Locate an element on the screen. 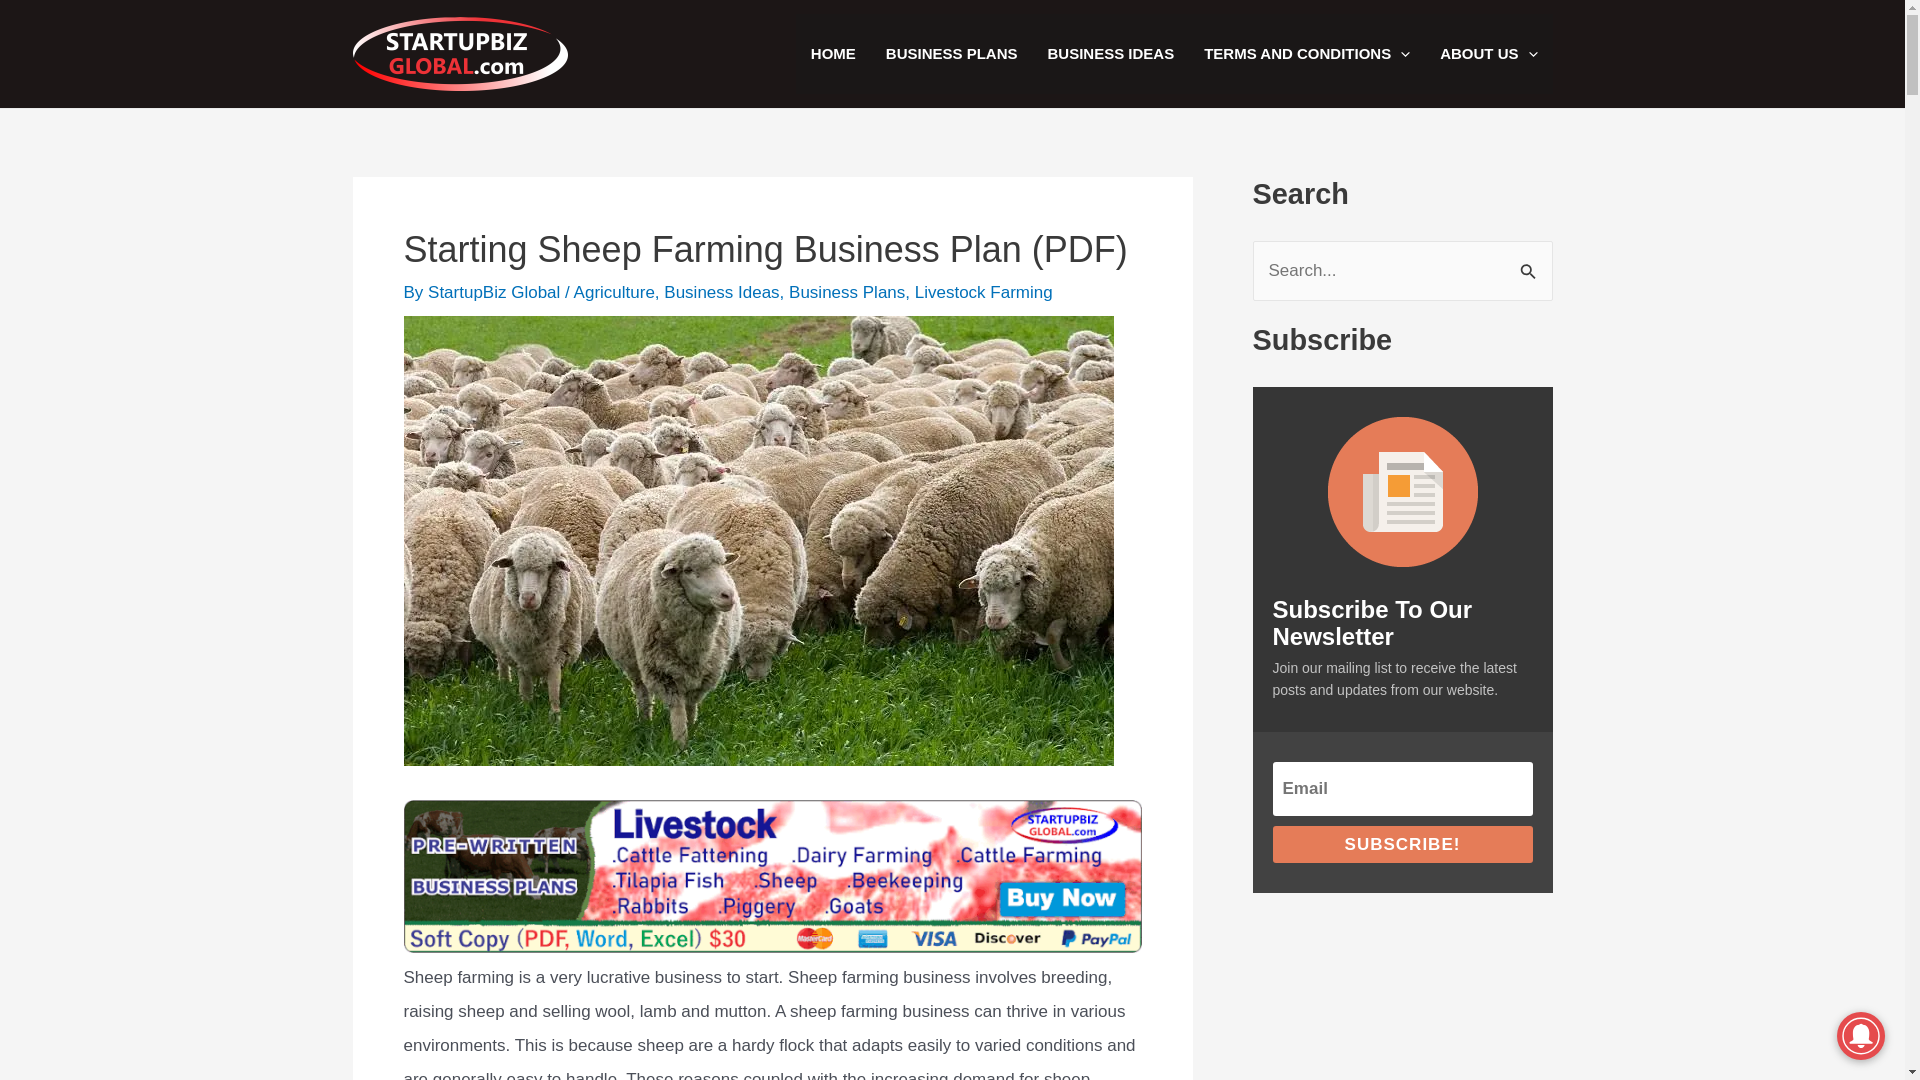 Image resolution: width=1920 pixels, height=1080 pixels. Business Plans is located at coordinates (846, 292).